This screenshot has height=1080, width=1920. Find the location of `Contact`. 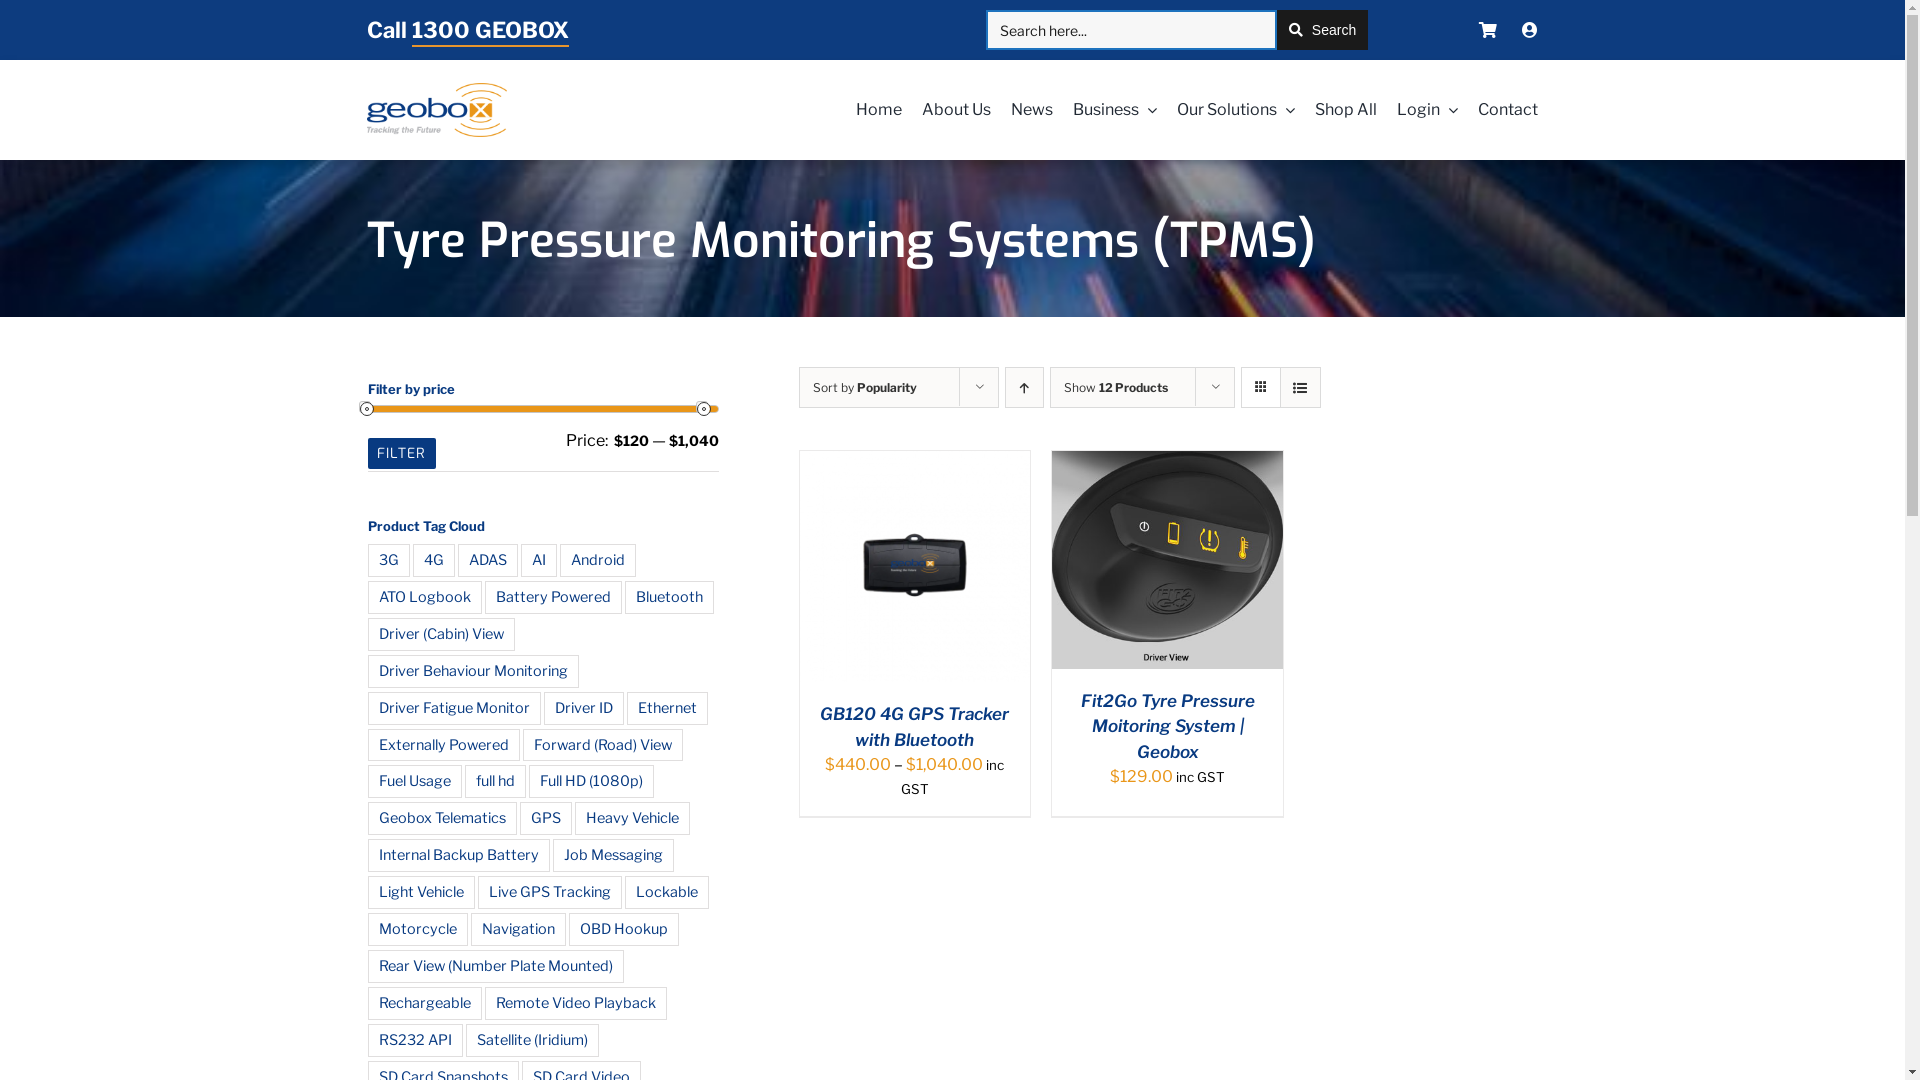

Contact is located at coordinates (1498, 110).